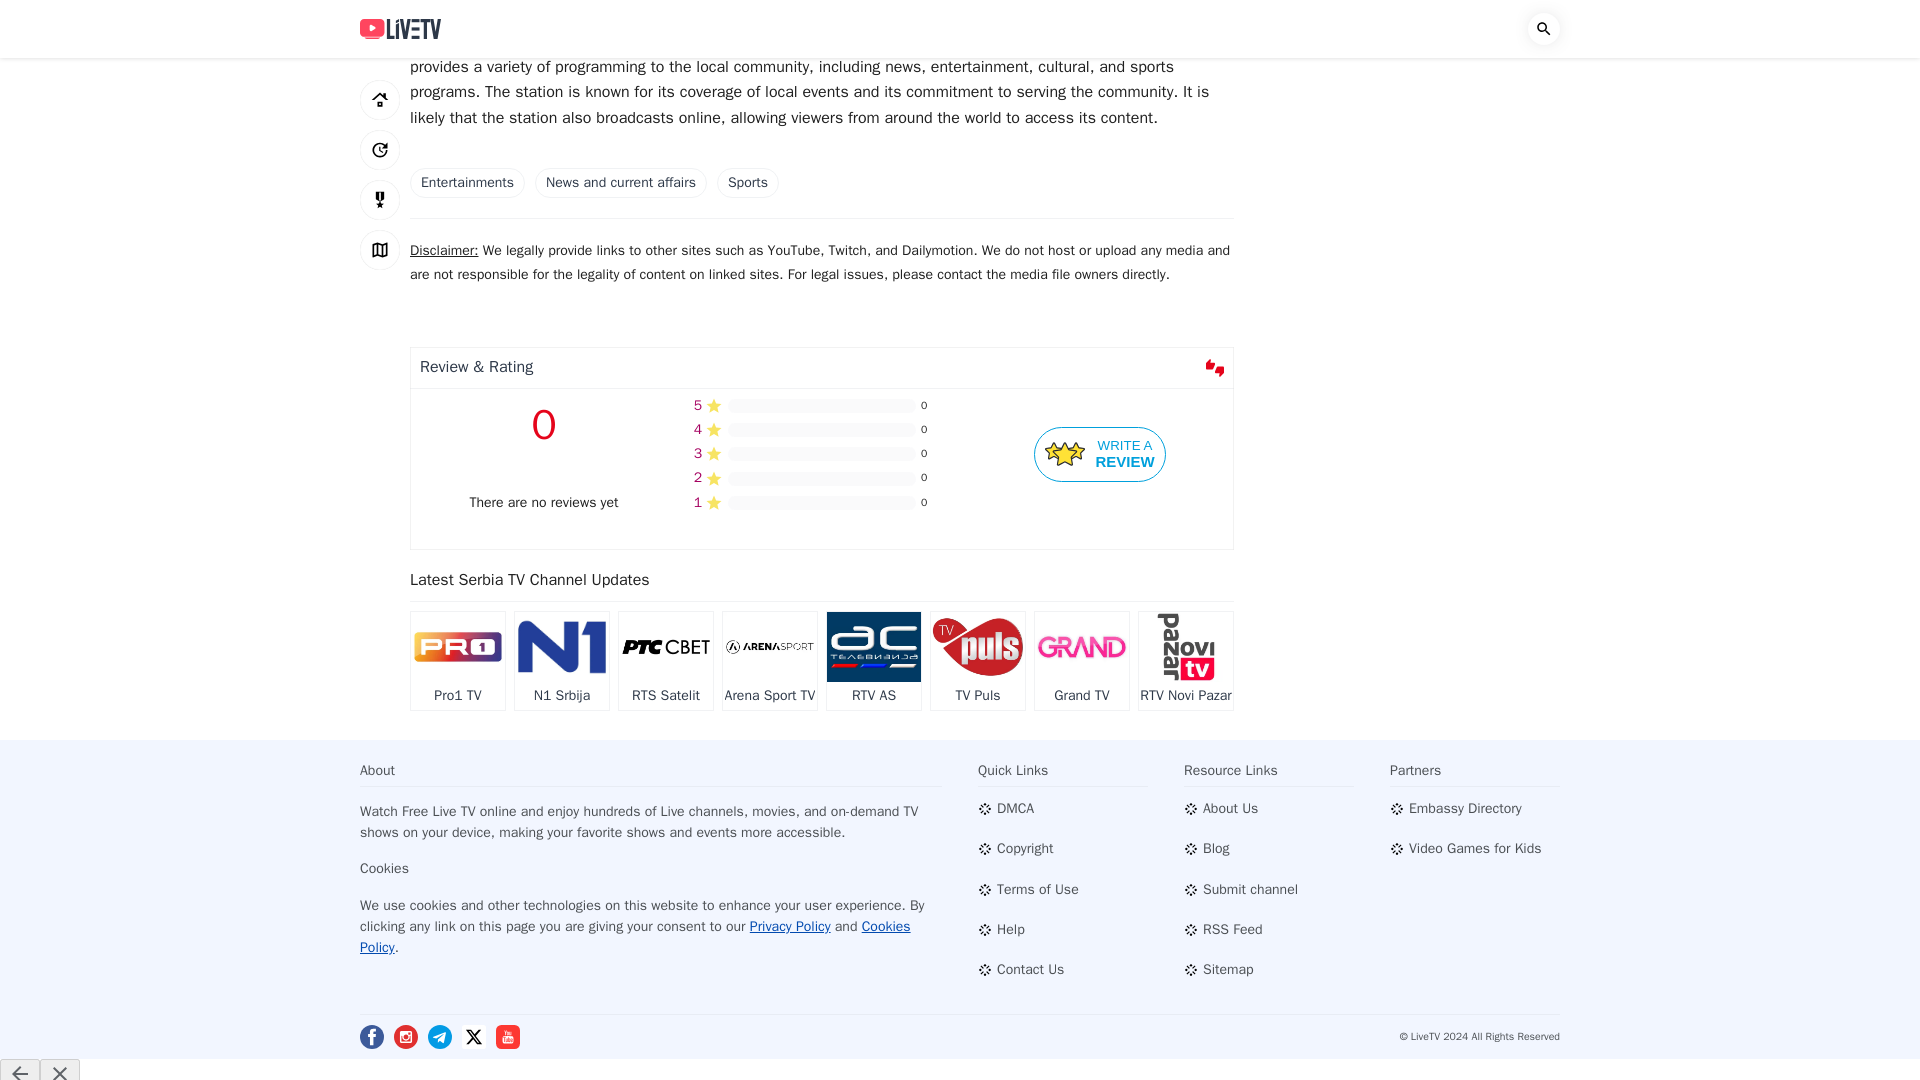  Describe the element at coordinates (978, 661) in the screenshot. I see `TV Puls` at that location.